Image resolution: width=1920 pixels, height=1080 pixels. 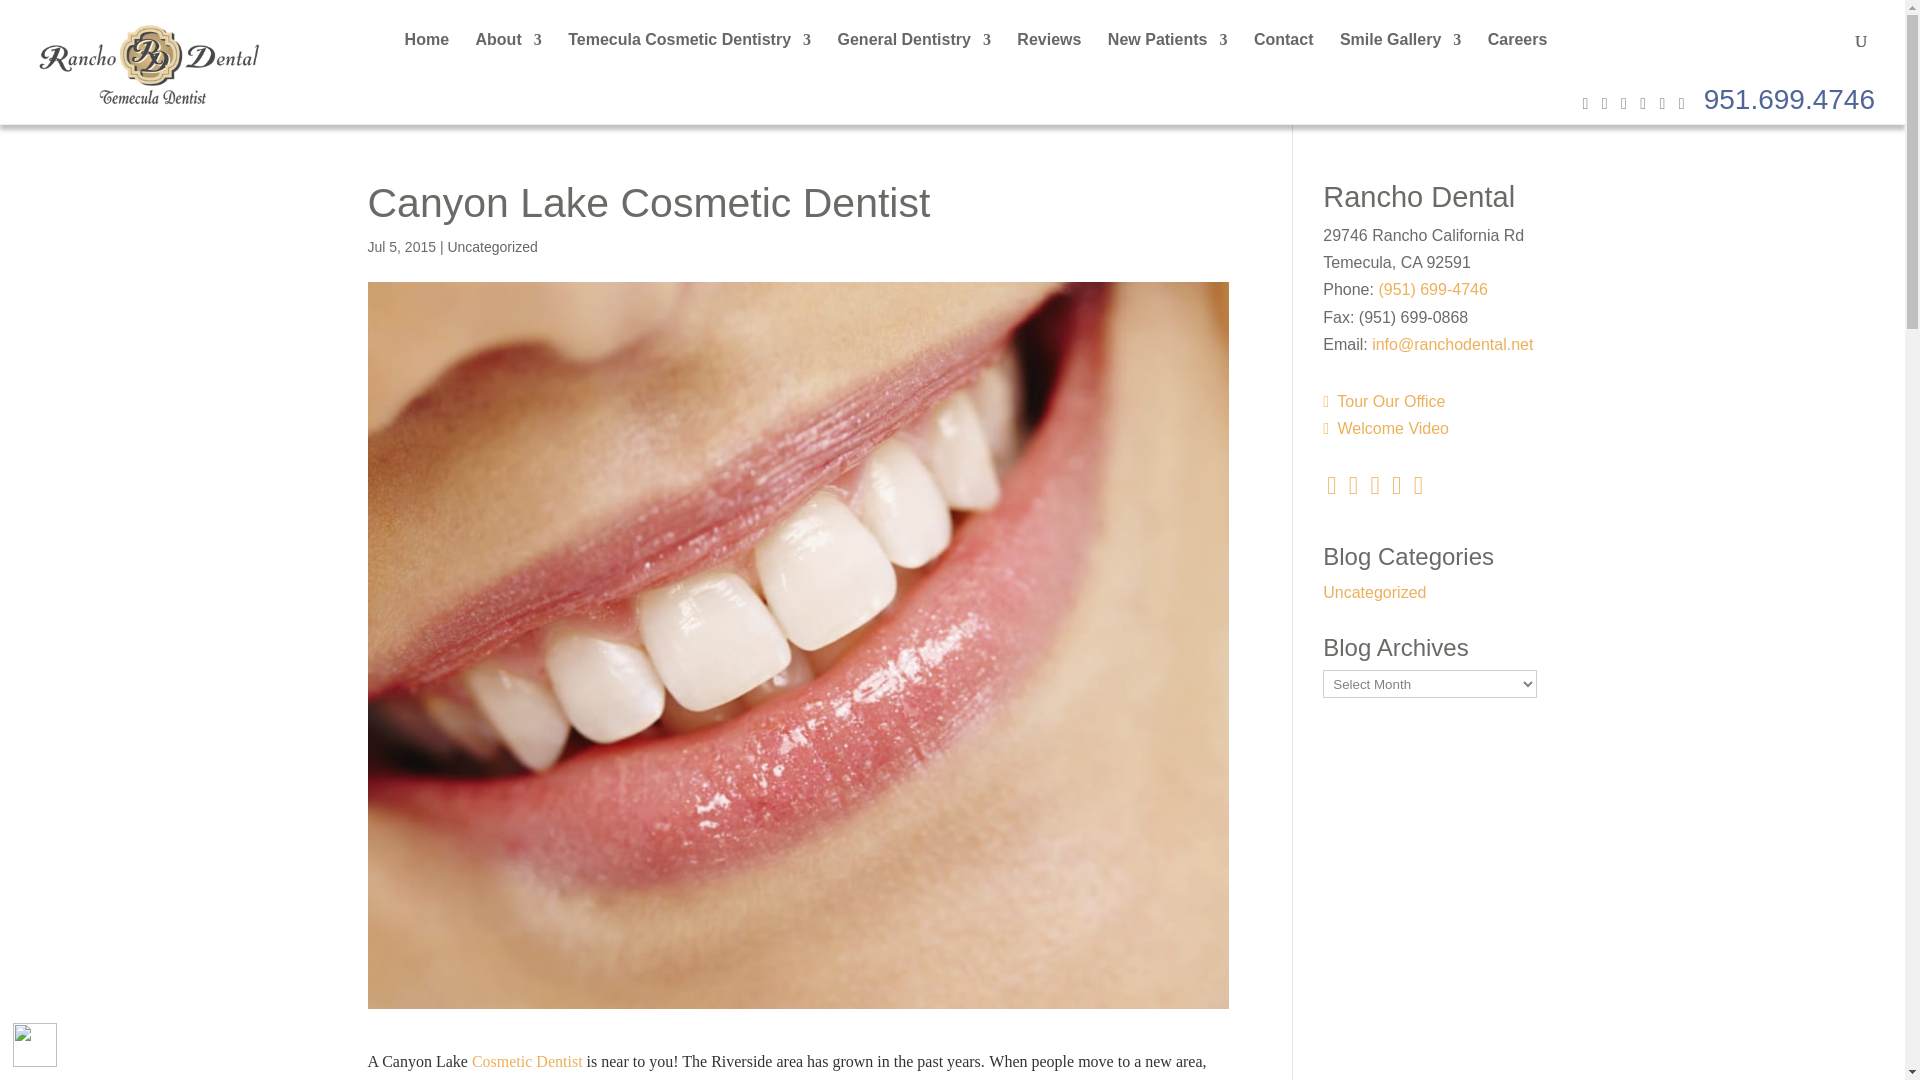 I want to click on Home, so click(x=427, y=56).